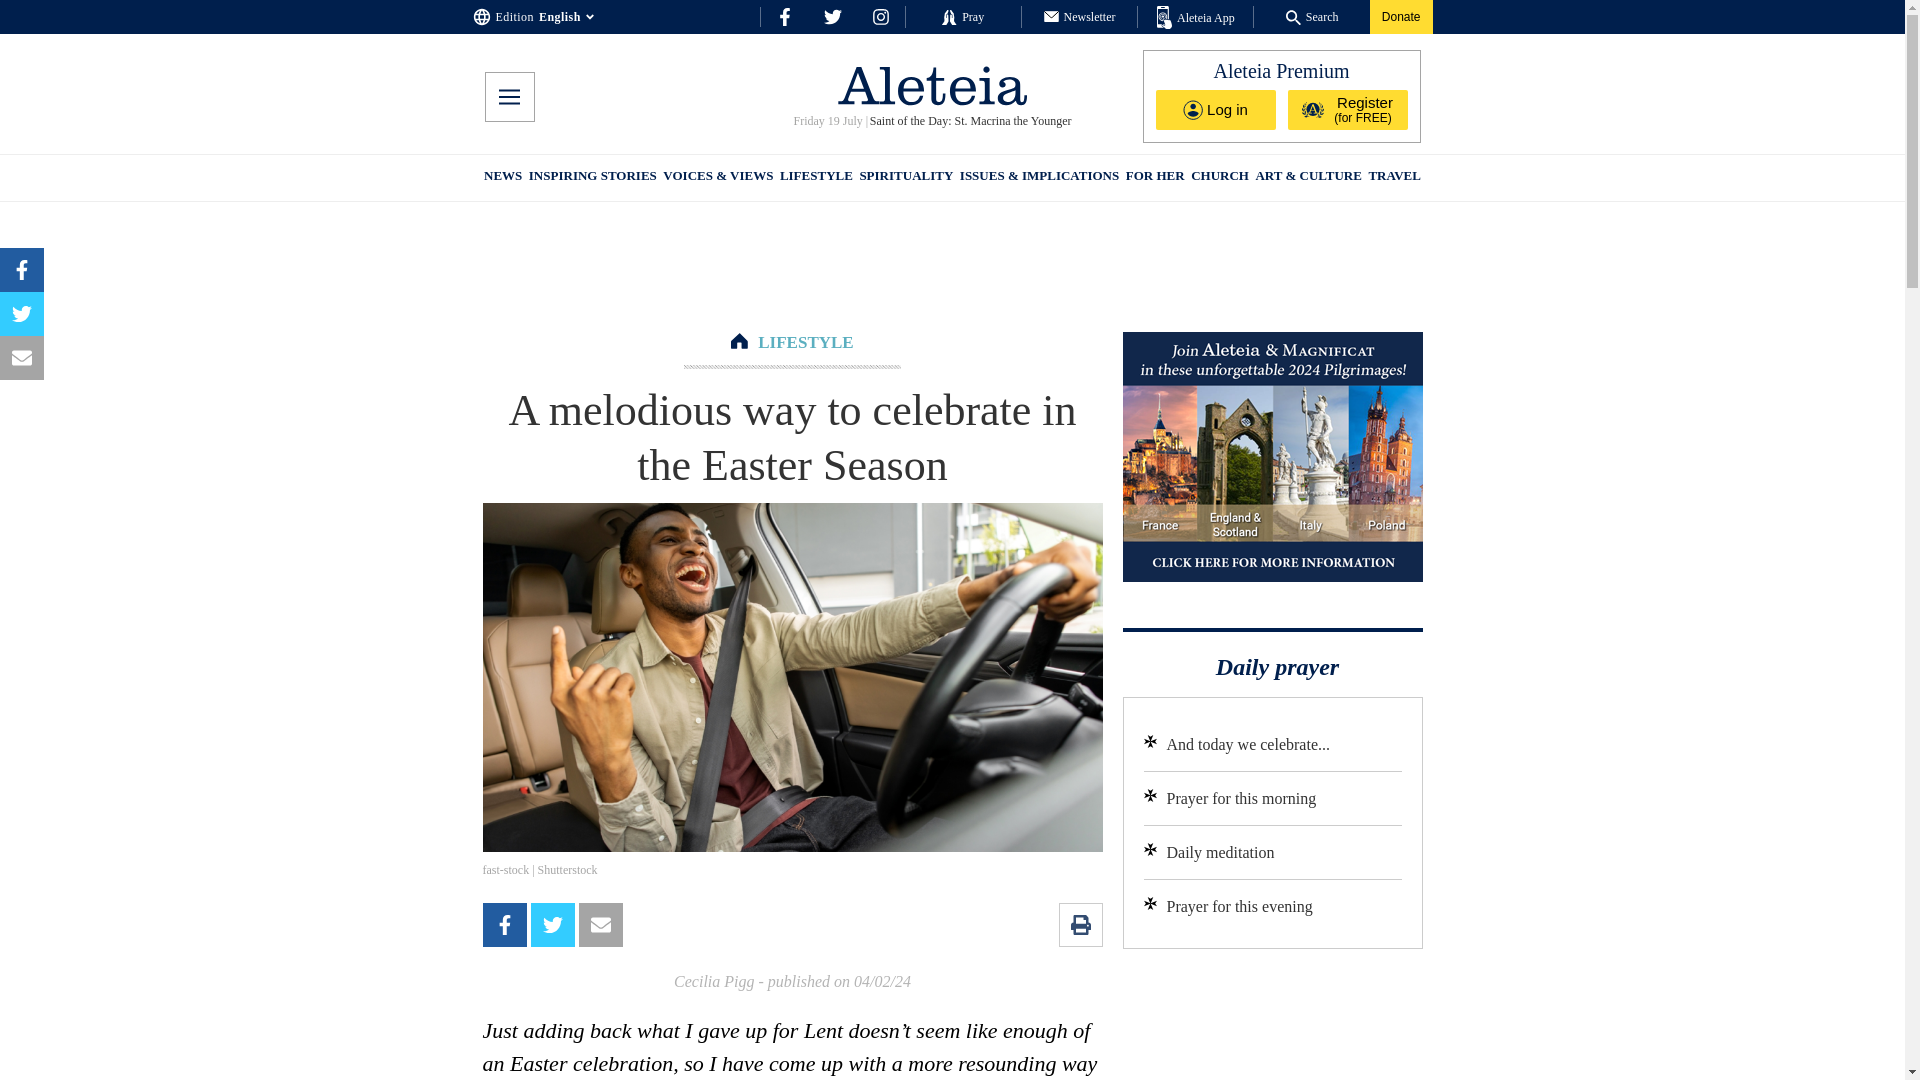 The image size is (1920, 1080). I want to click on LIFESTYLE, so click(816, 178).